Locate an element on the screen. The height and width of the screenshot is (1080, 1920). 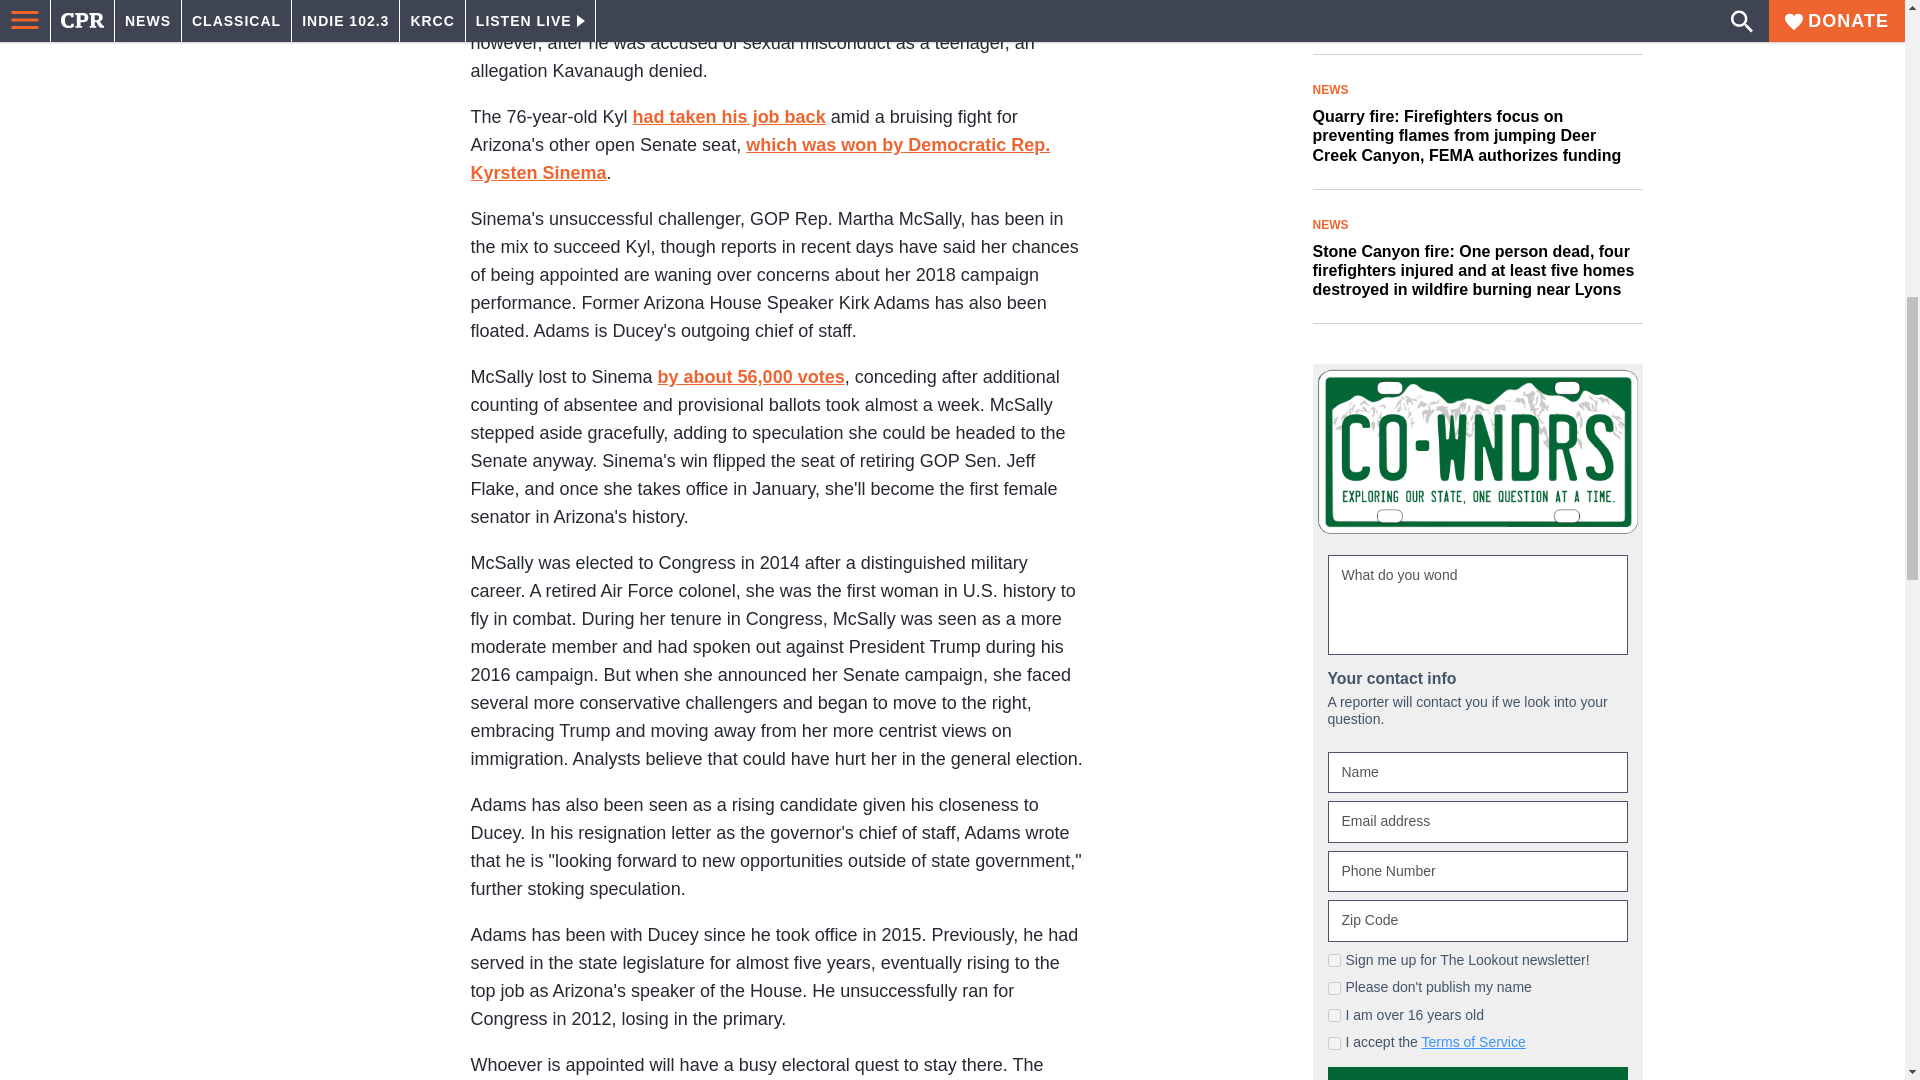
on is located at coordinates (1334, 988).